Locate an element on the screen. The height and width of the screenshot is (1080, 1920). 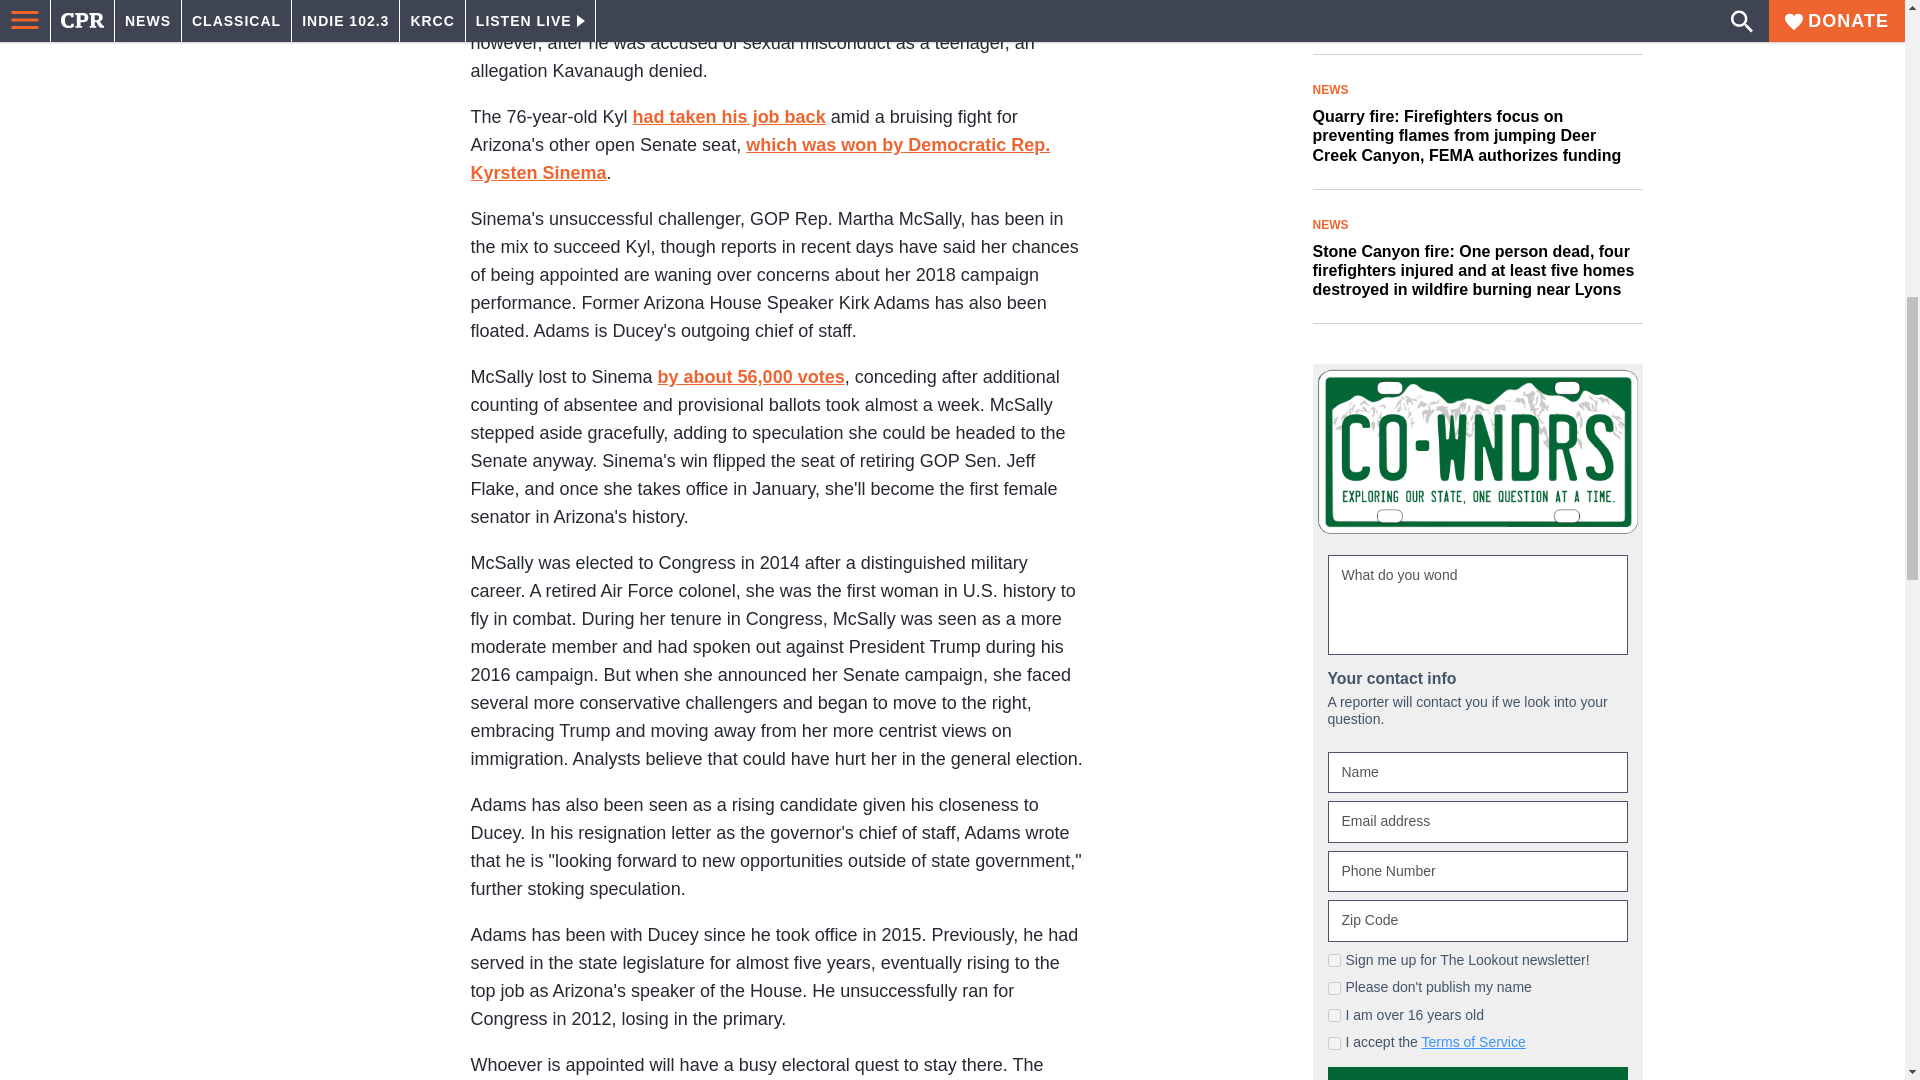
on is located at coordinates (1334, 988).